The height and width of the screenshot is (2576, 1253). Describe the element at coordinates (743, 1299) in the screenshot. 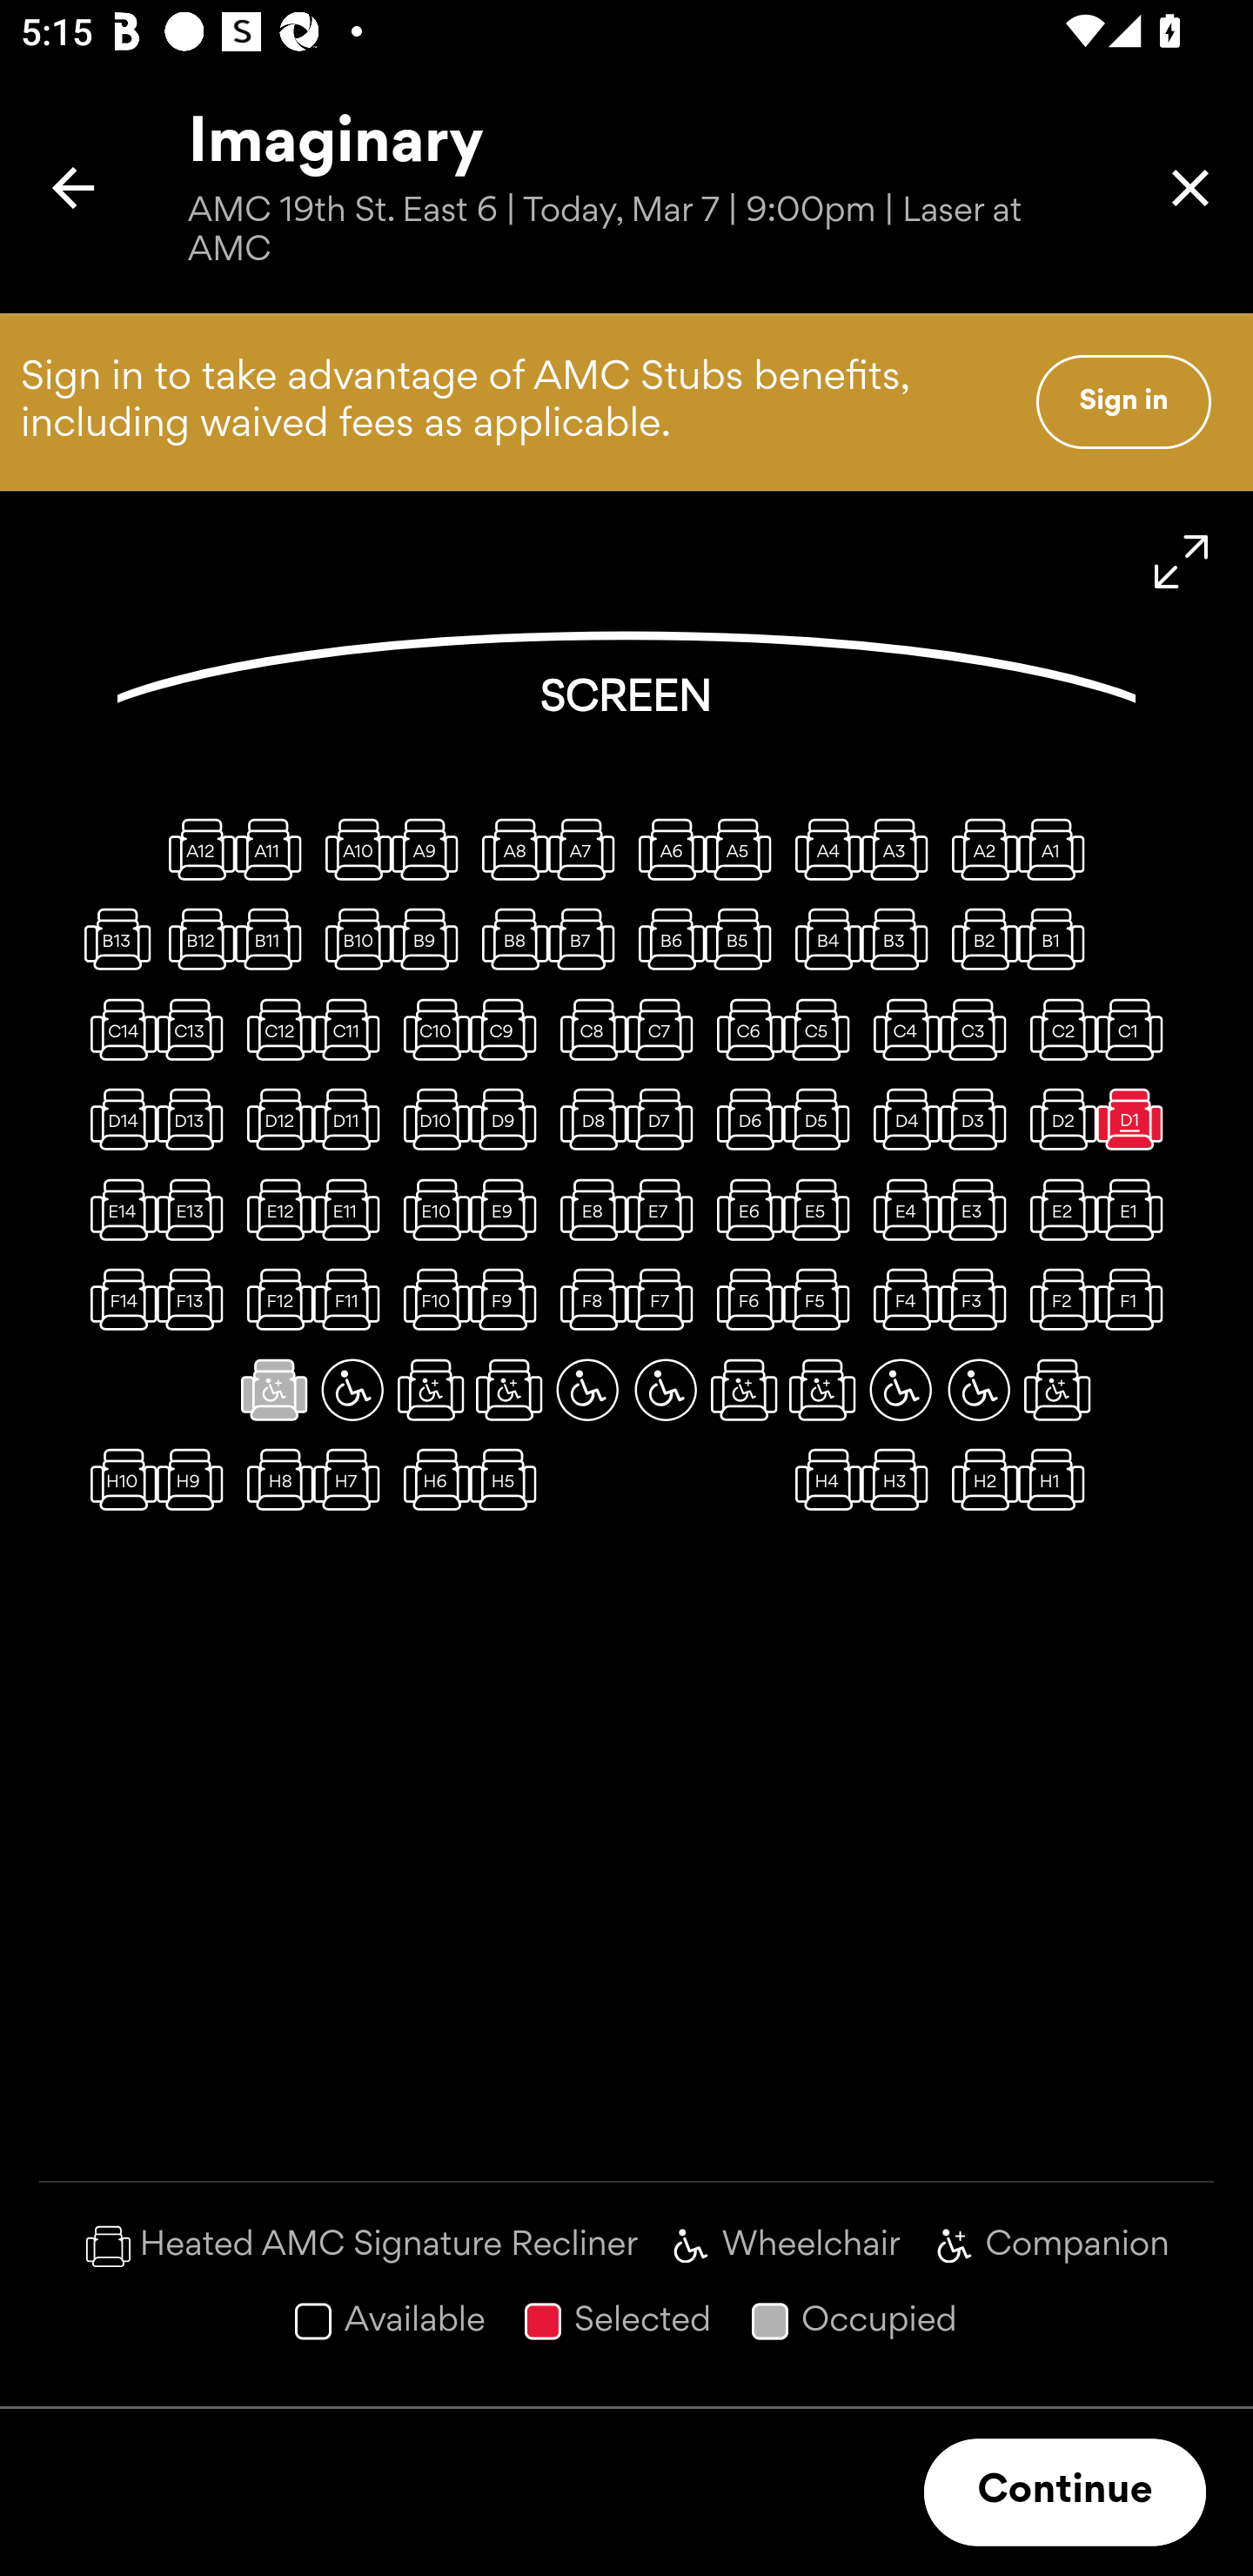

I see `F6, Regular seat, available` at that location.